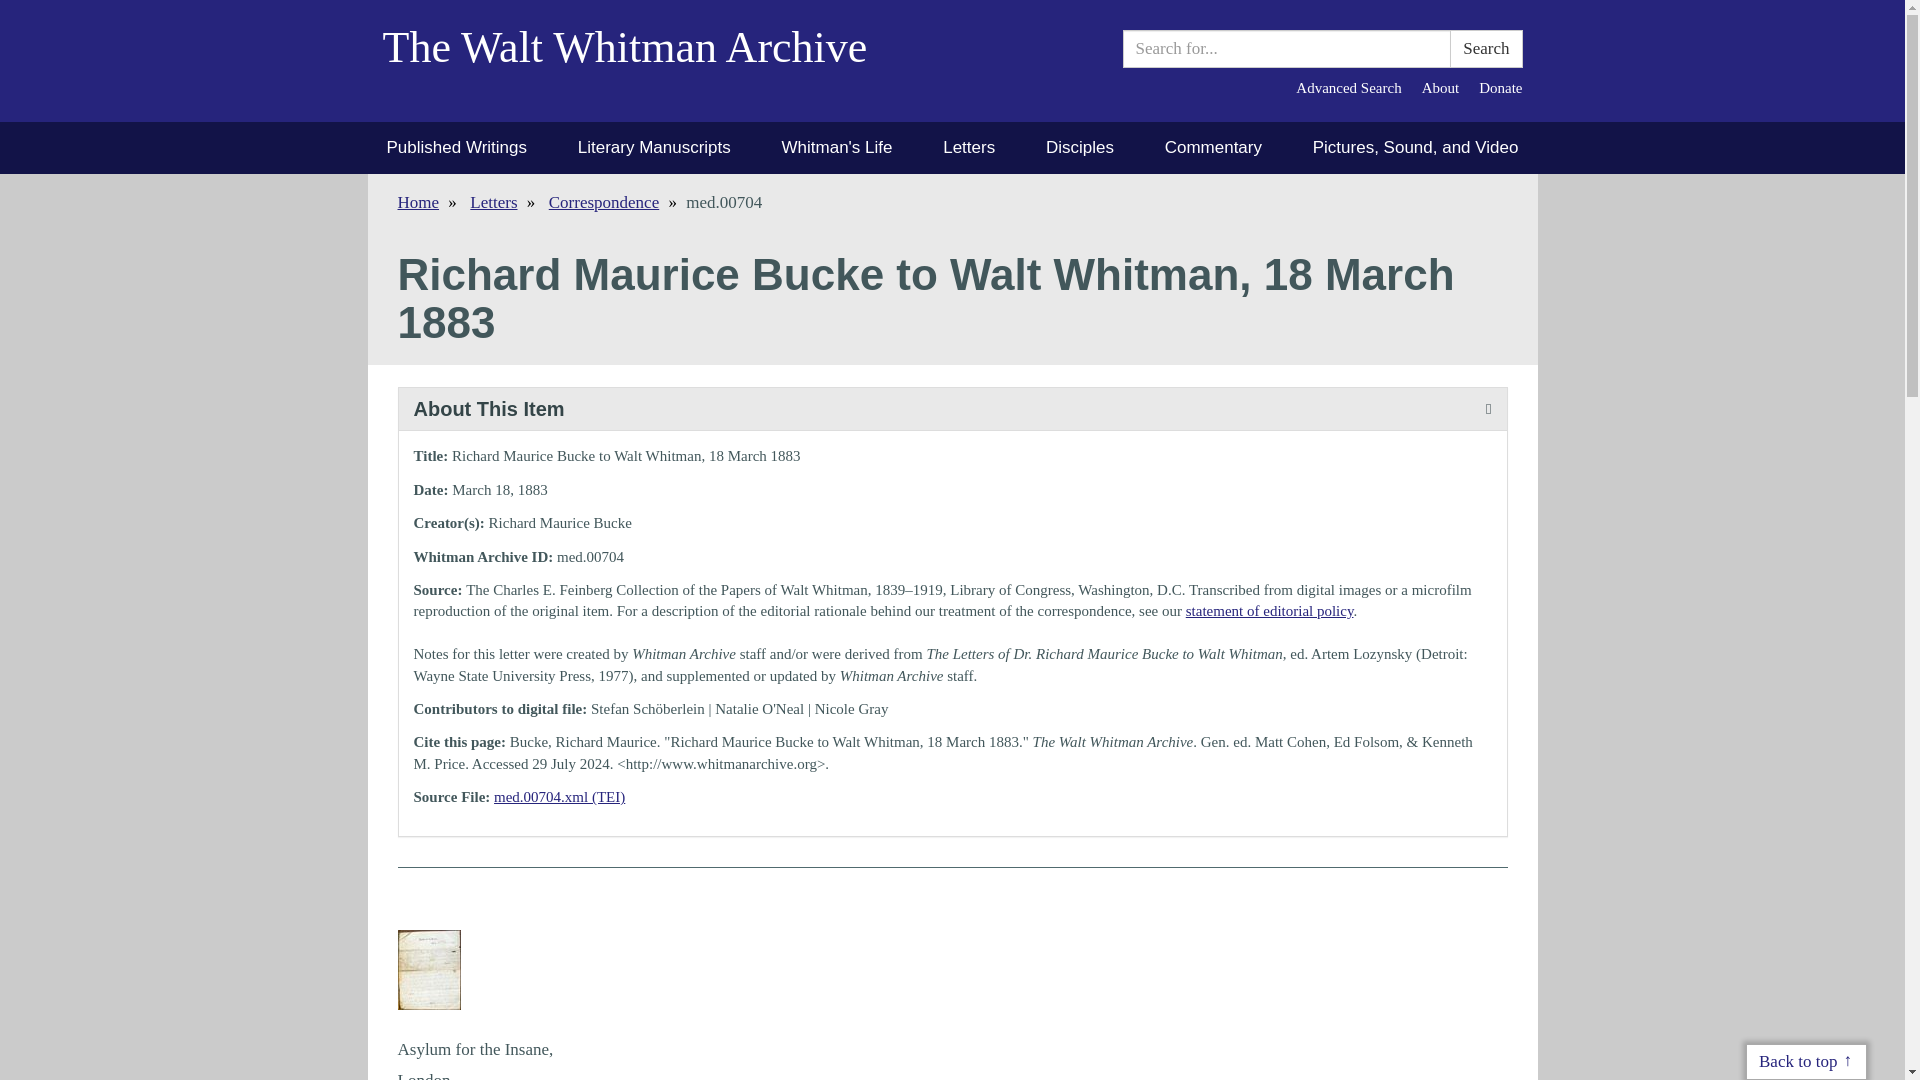  What do you see at coordinates (456, 148) in the screenshot?
I see `Published Writings` at bounding box center [456, 148].